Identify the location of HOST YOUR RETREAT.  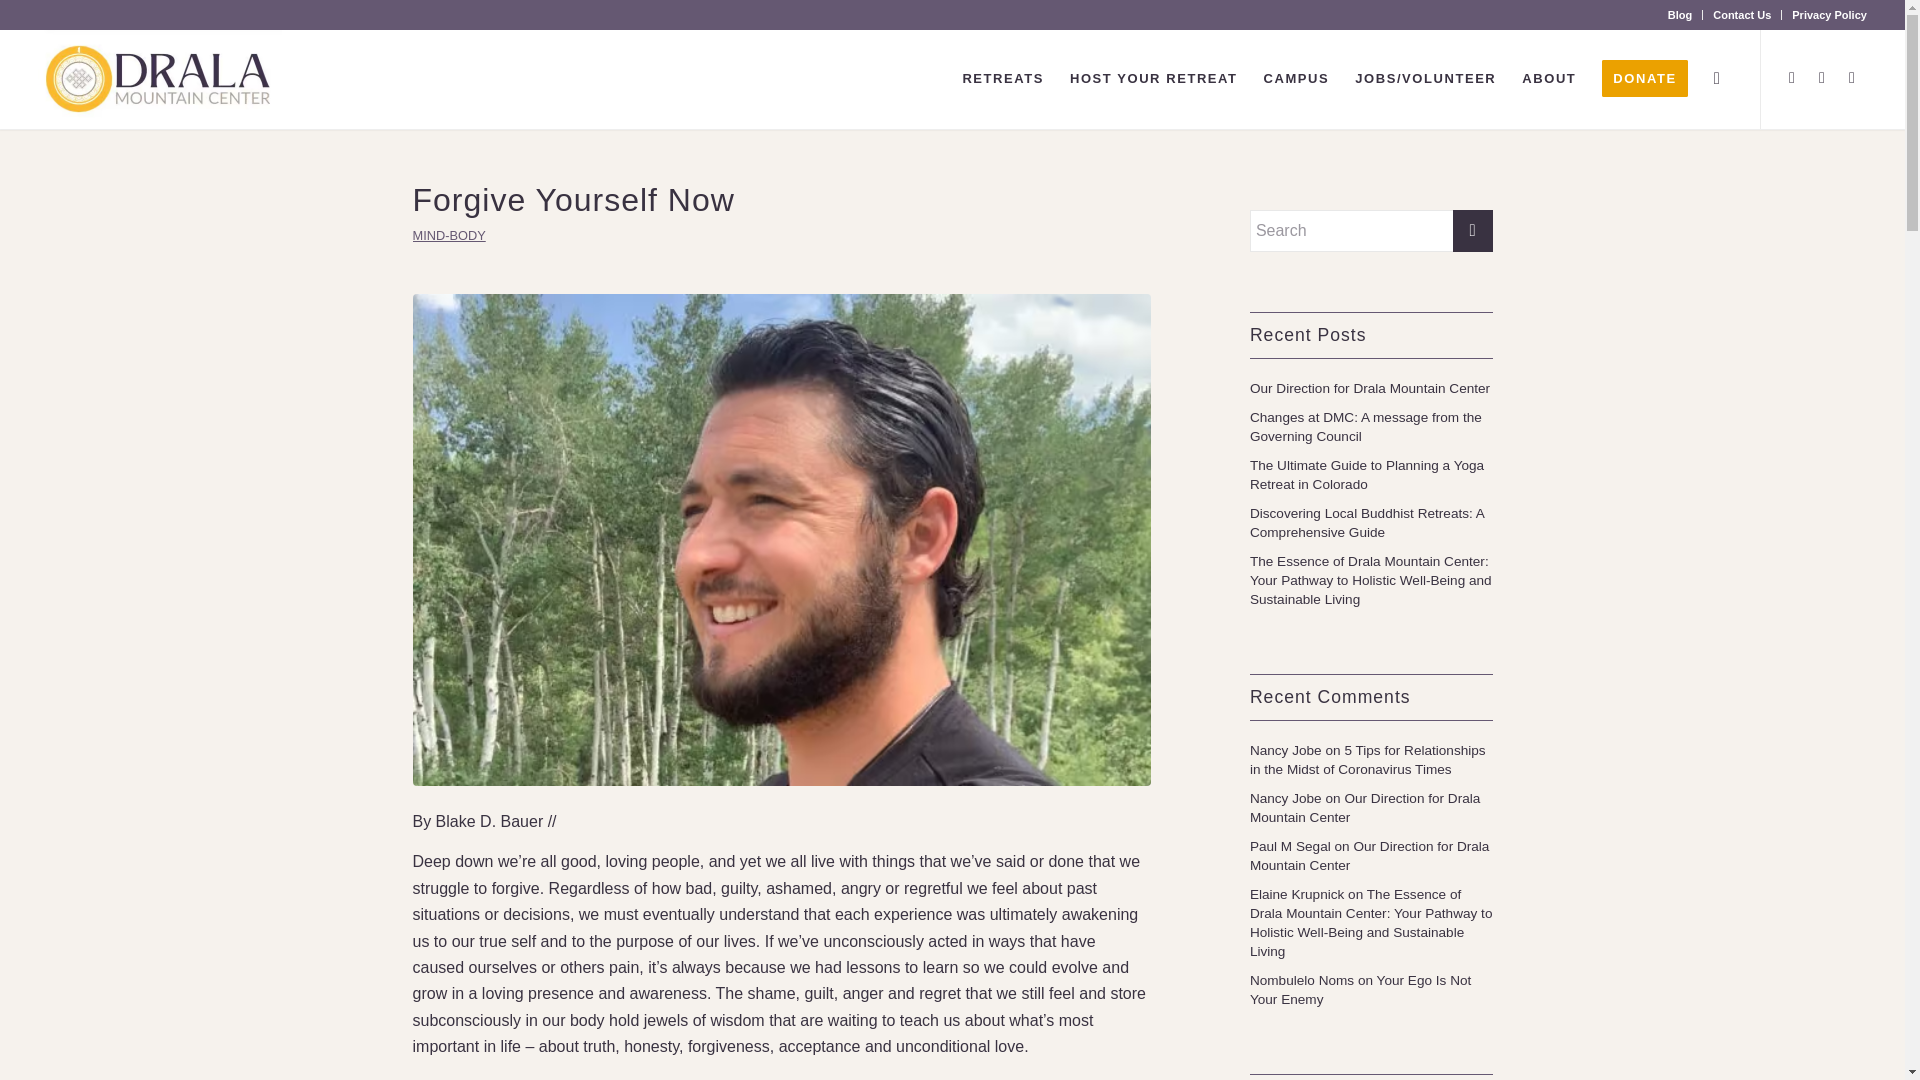
(1154, 78).